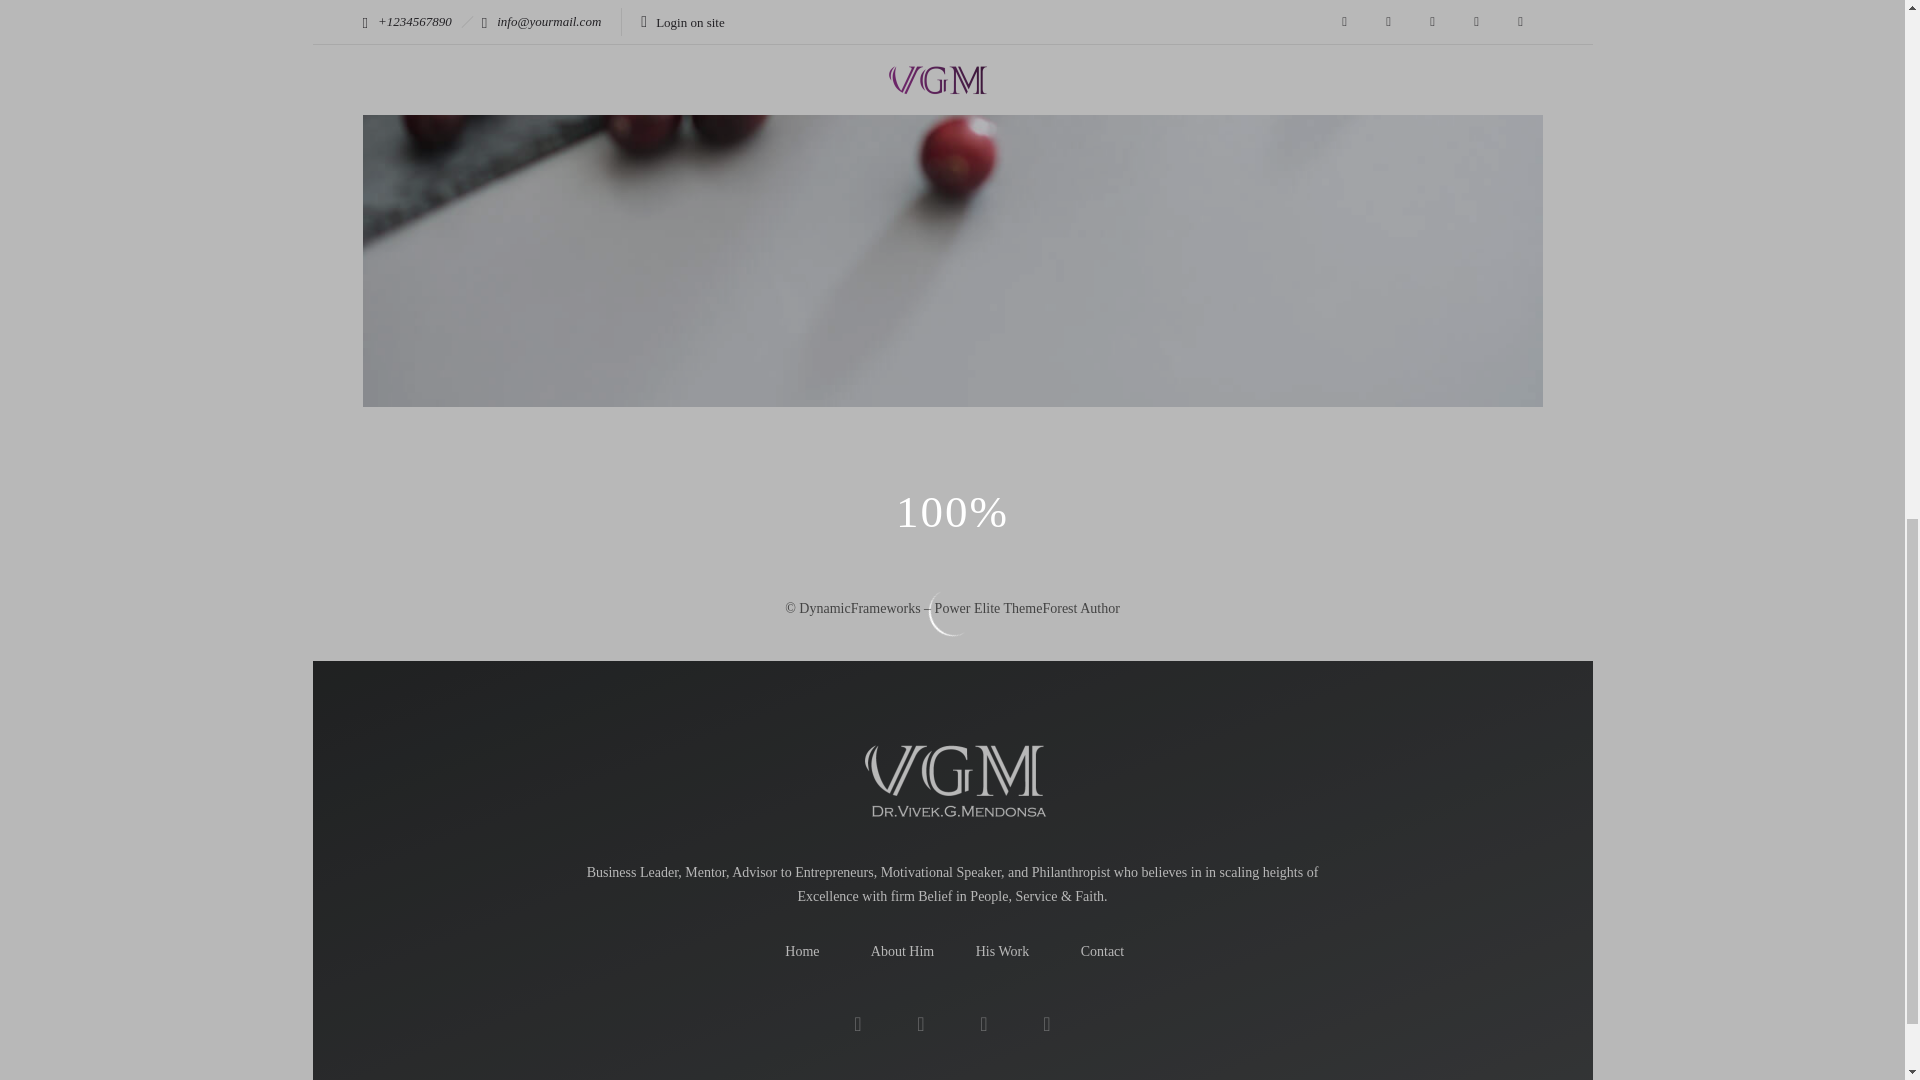 Image resolution: width=1920 pixels, height=1080 pixels. I want to click on WARRANTY AND RETURN, so click(1102, 486).